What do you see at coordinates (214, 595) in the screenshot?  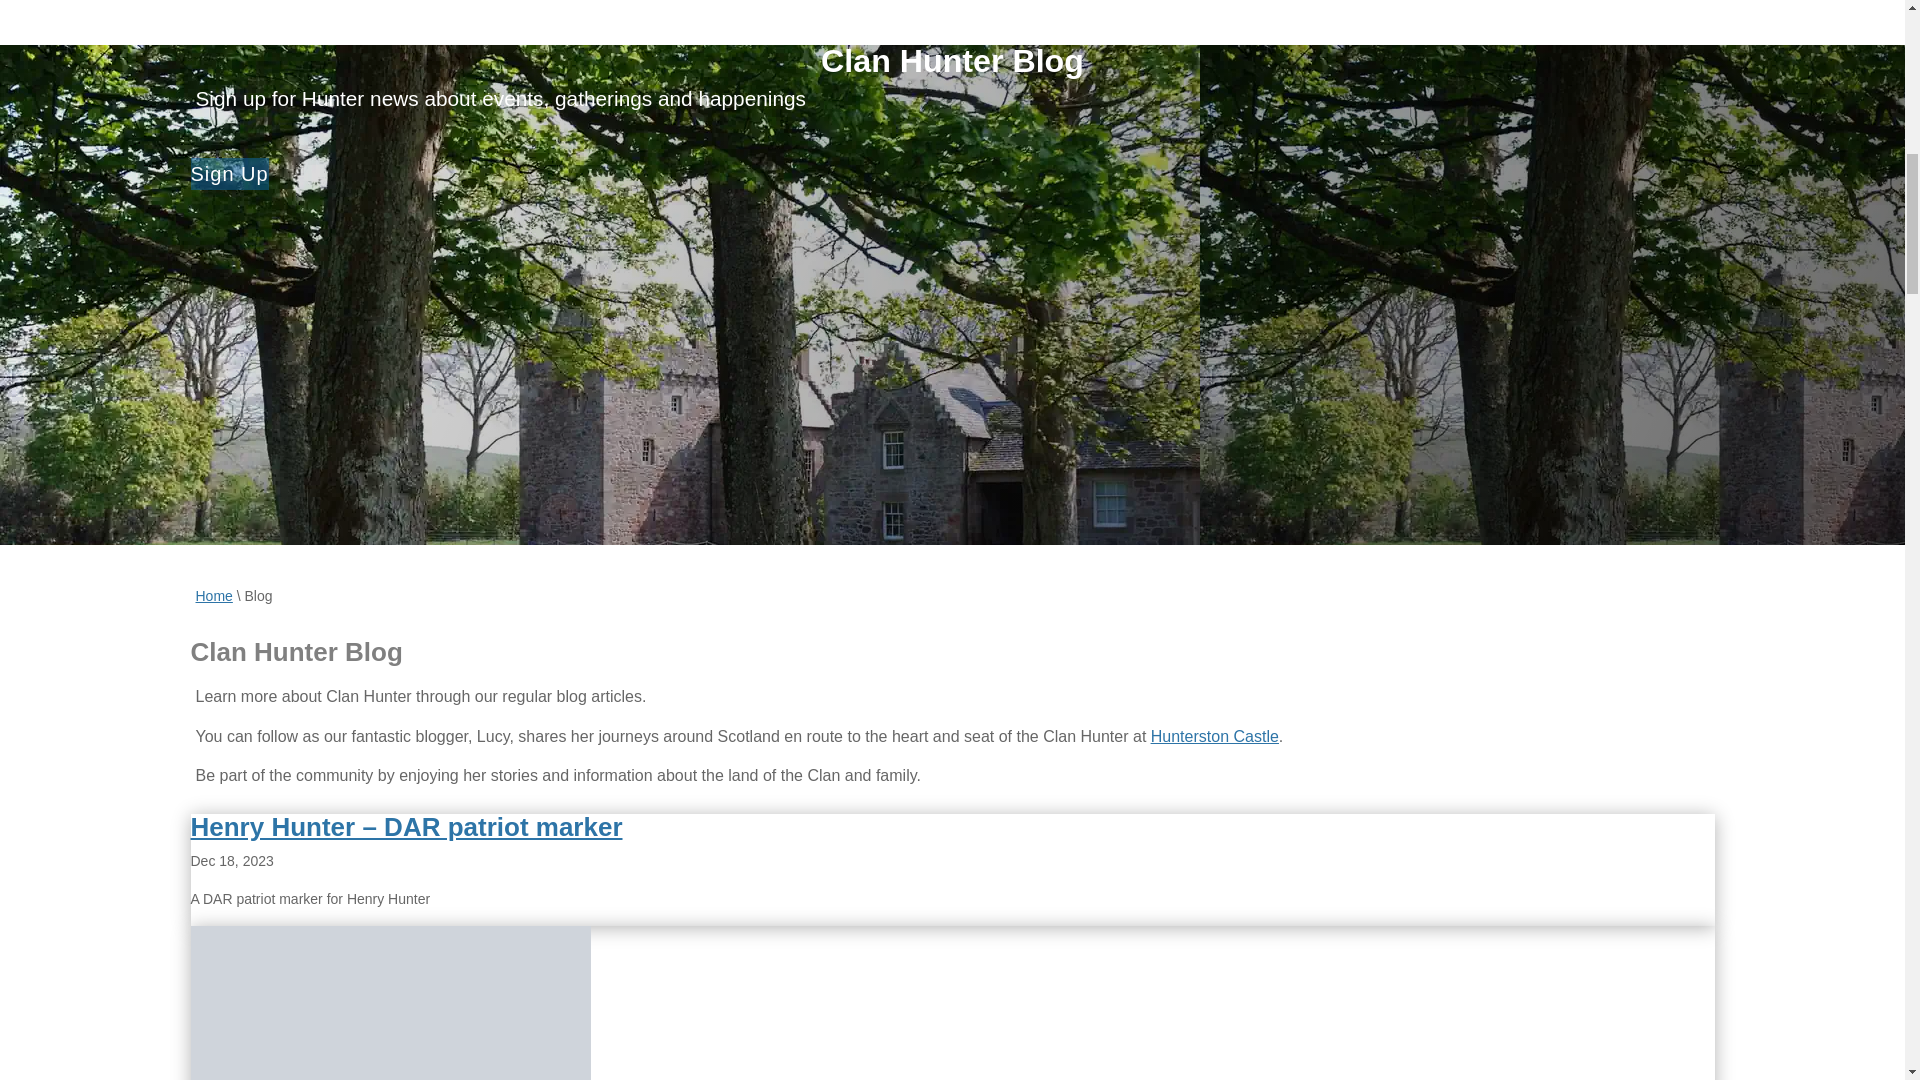 I see `Home` at bounding box center [214, 595].